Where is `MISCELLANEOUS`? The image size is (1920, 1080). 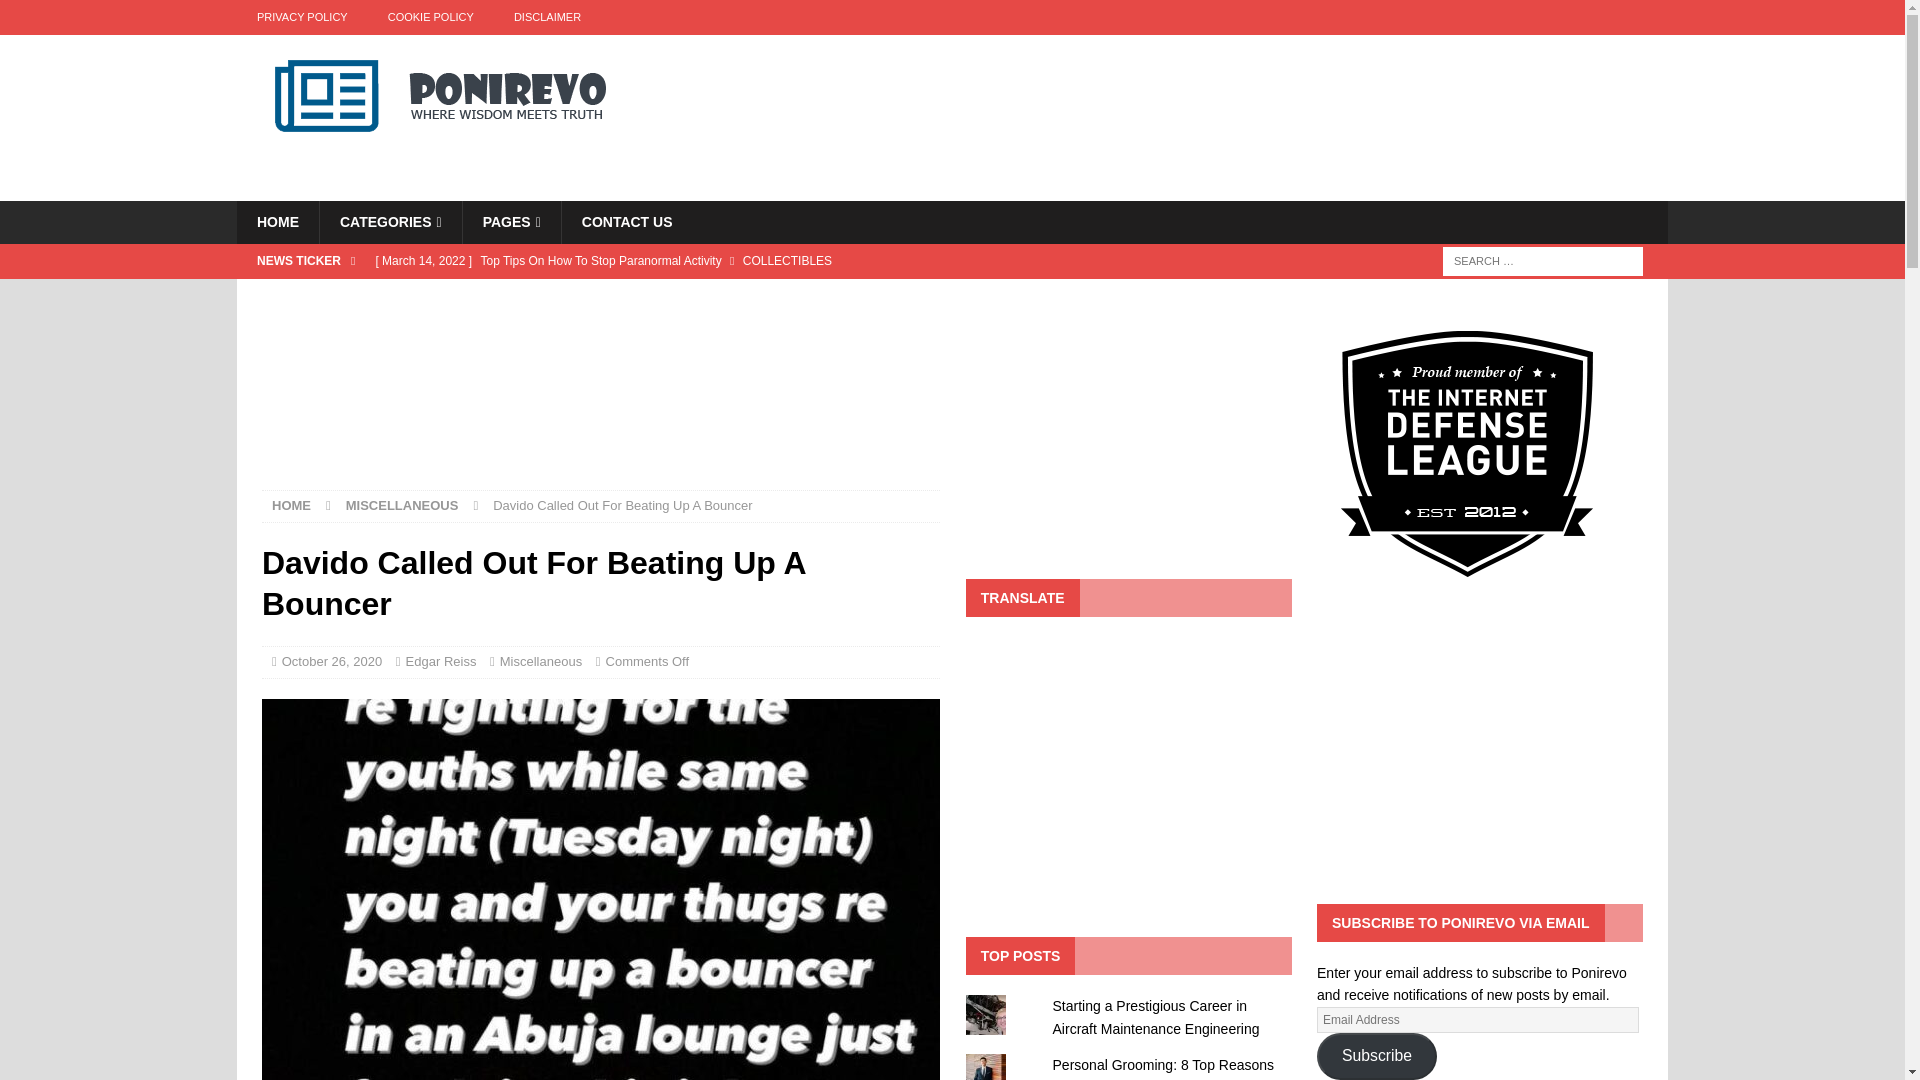 MISCELLANEOUS is located at coordinates (402, 505).